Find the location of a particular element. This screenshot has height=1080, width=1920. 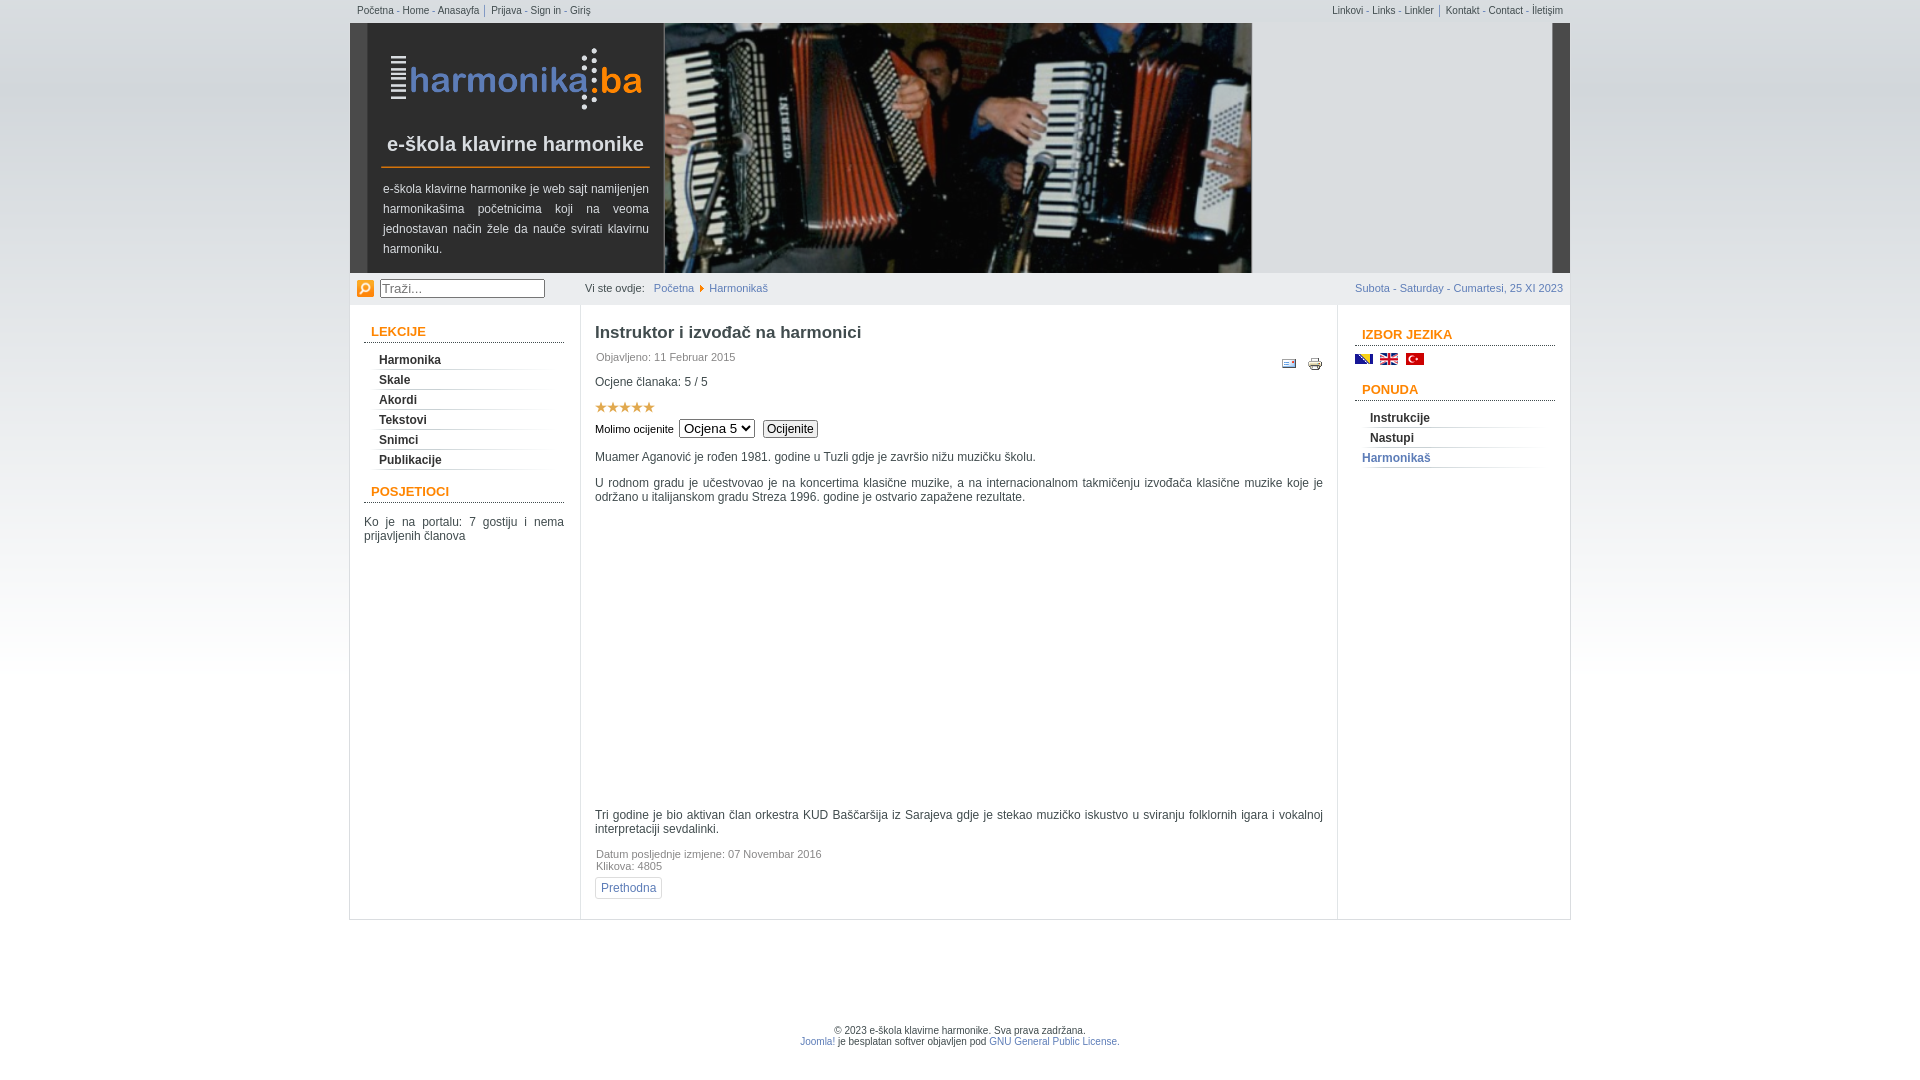

Linkler is located at coordinates (1418, 10).